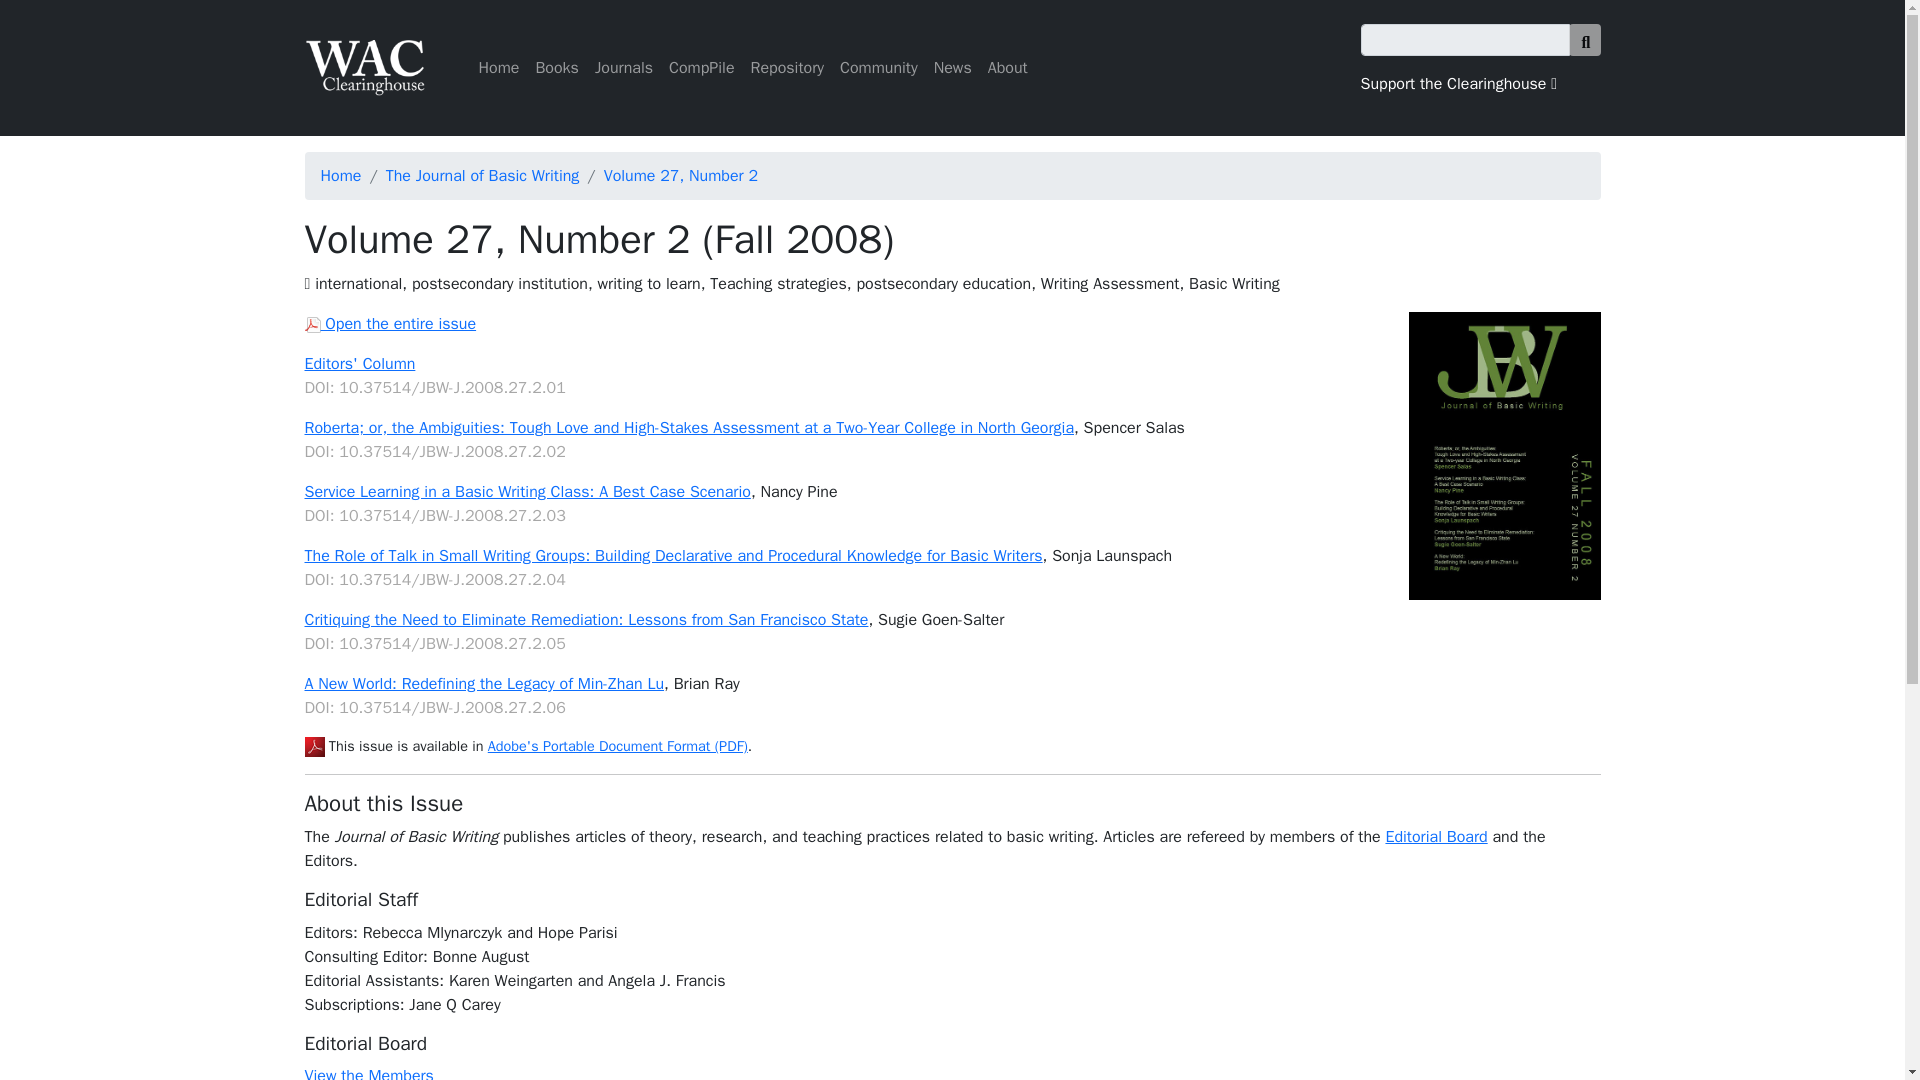 This screenshot has width=1920, height=1080. Describe the element at coordinates (482, 176) in the screenshot. I see `The Journal of Basic Writing` at that location.